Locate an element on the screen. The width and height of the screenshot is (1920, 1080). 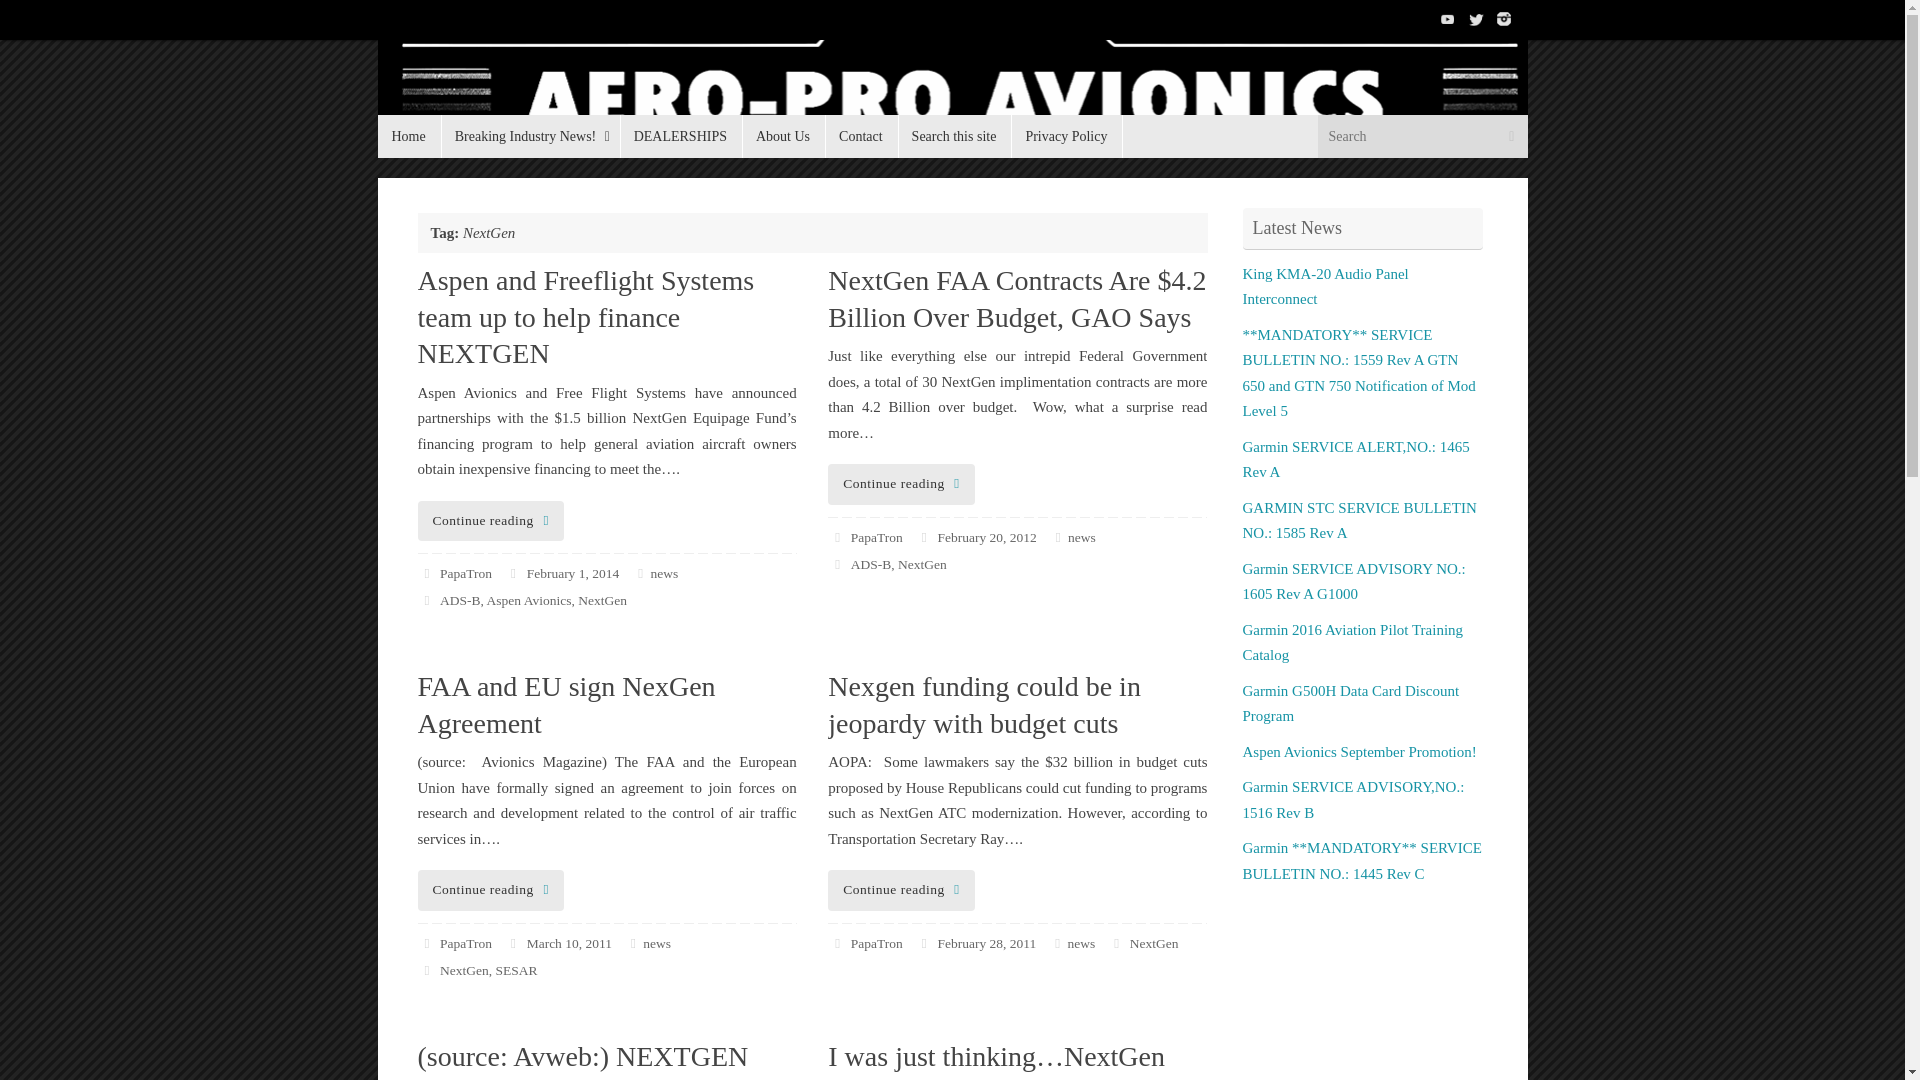
February 1, 2014 is located at coordinates (573, 573).